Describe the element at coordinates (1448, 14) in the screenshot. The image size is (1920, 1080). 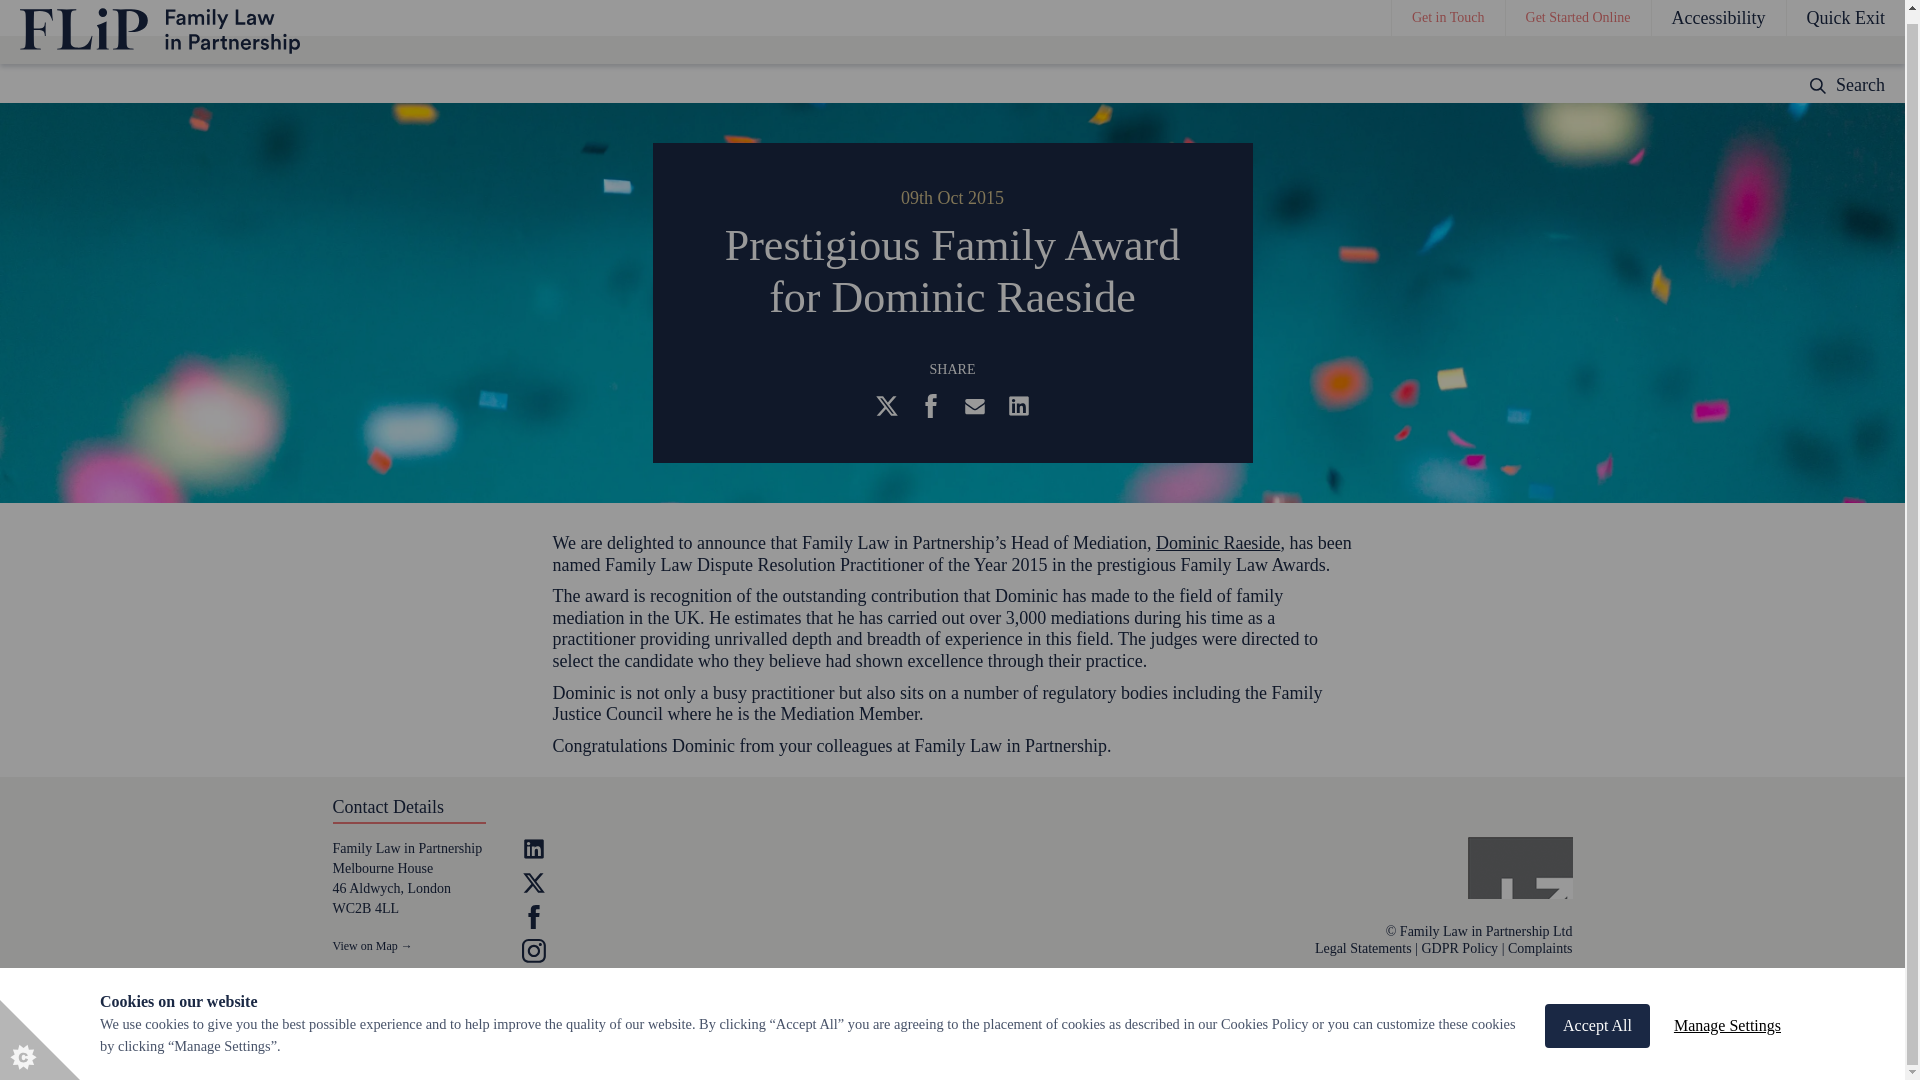
I see `Get in Touch` at that location.